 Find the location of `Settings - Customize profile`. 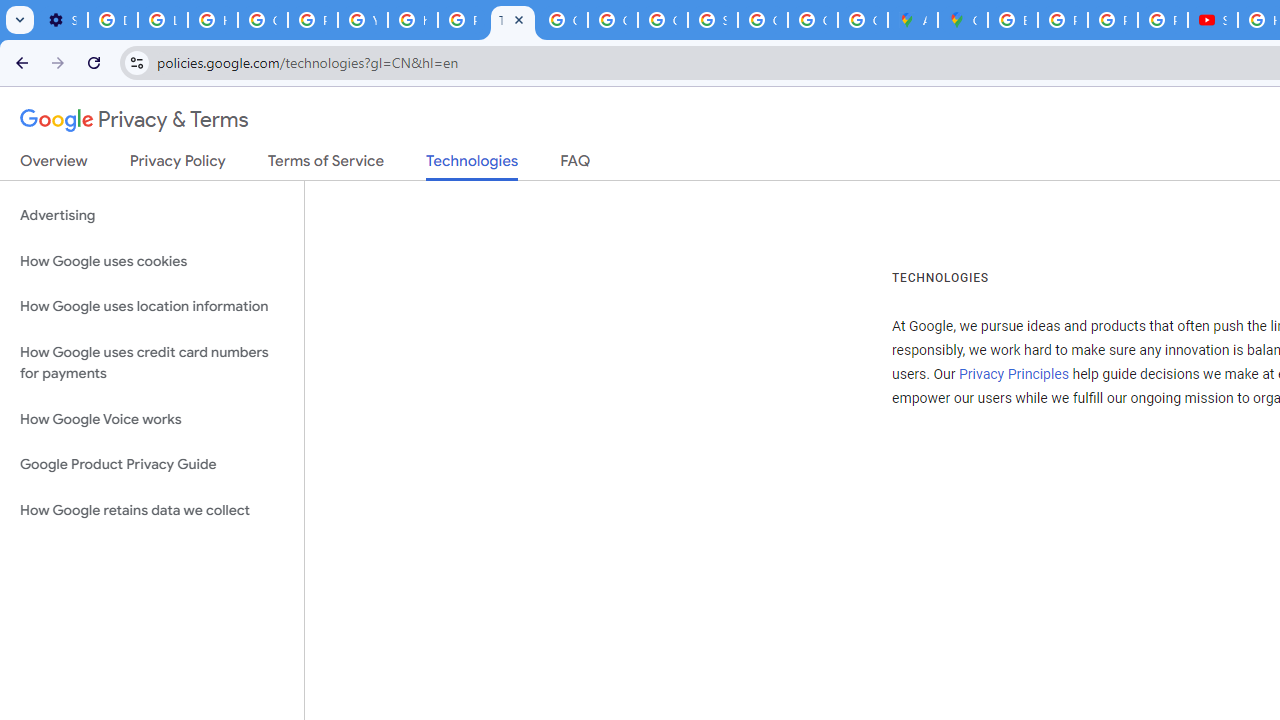

Settings - Customize profile is located at coordinates (62, 20).